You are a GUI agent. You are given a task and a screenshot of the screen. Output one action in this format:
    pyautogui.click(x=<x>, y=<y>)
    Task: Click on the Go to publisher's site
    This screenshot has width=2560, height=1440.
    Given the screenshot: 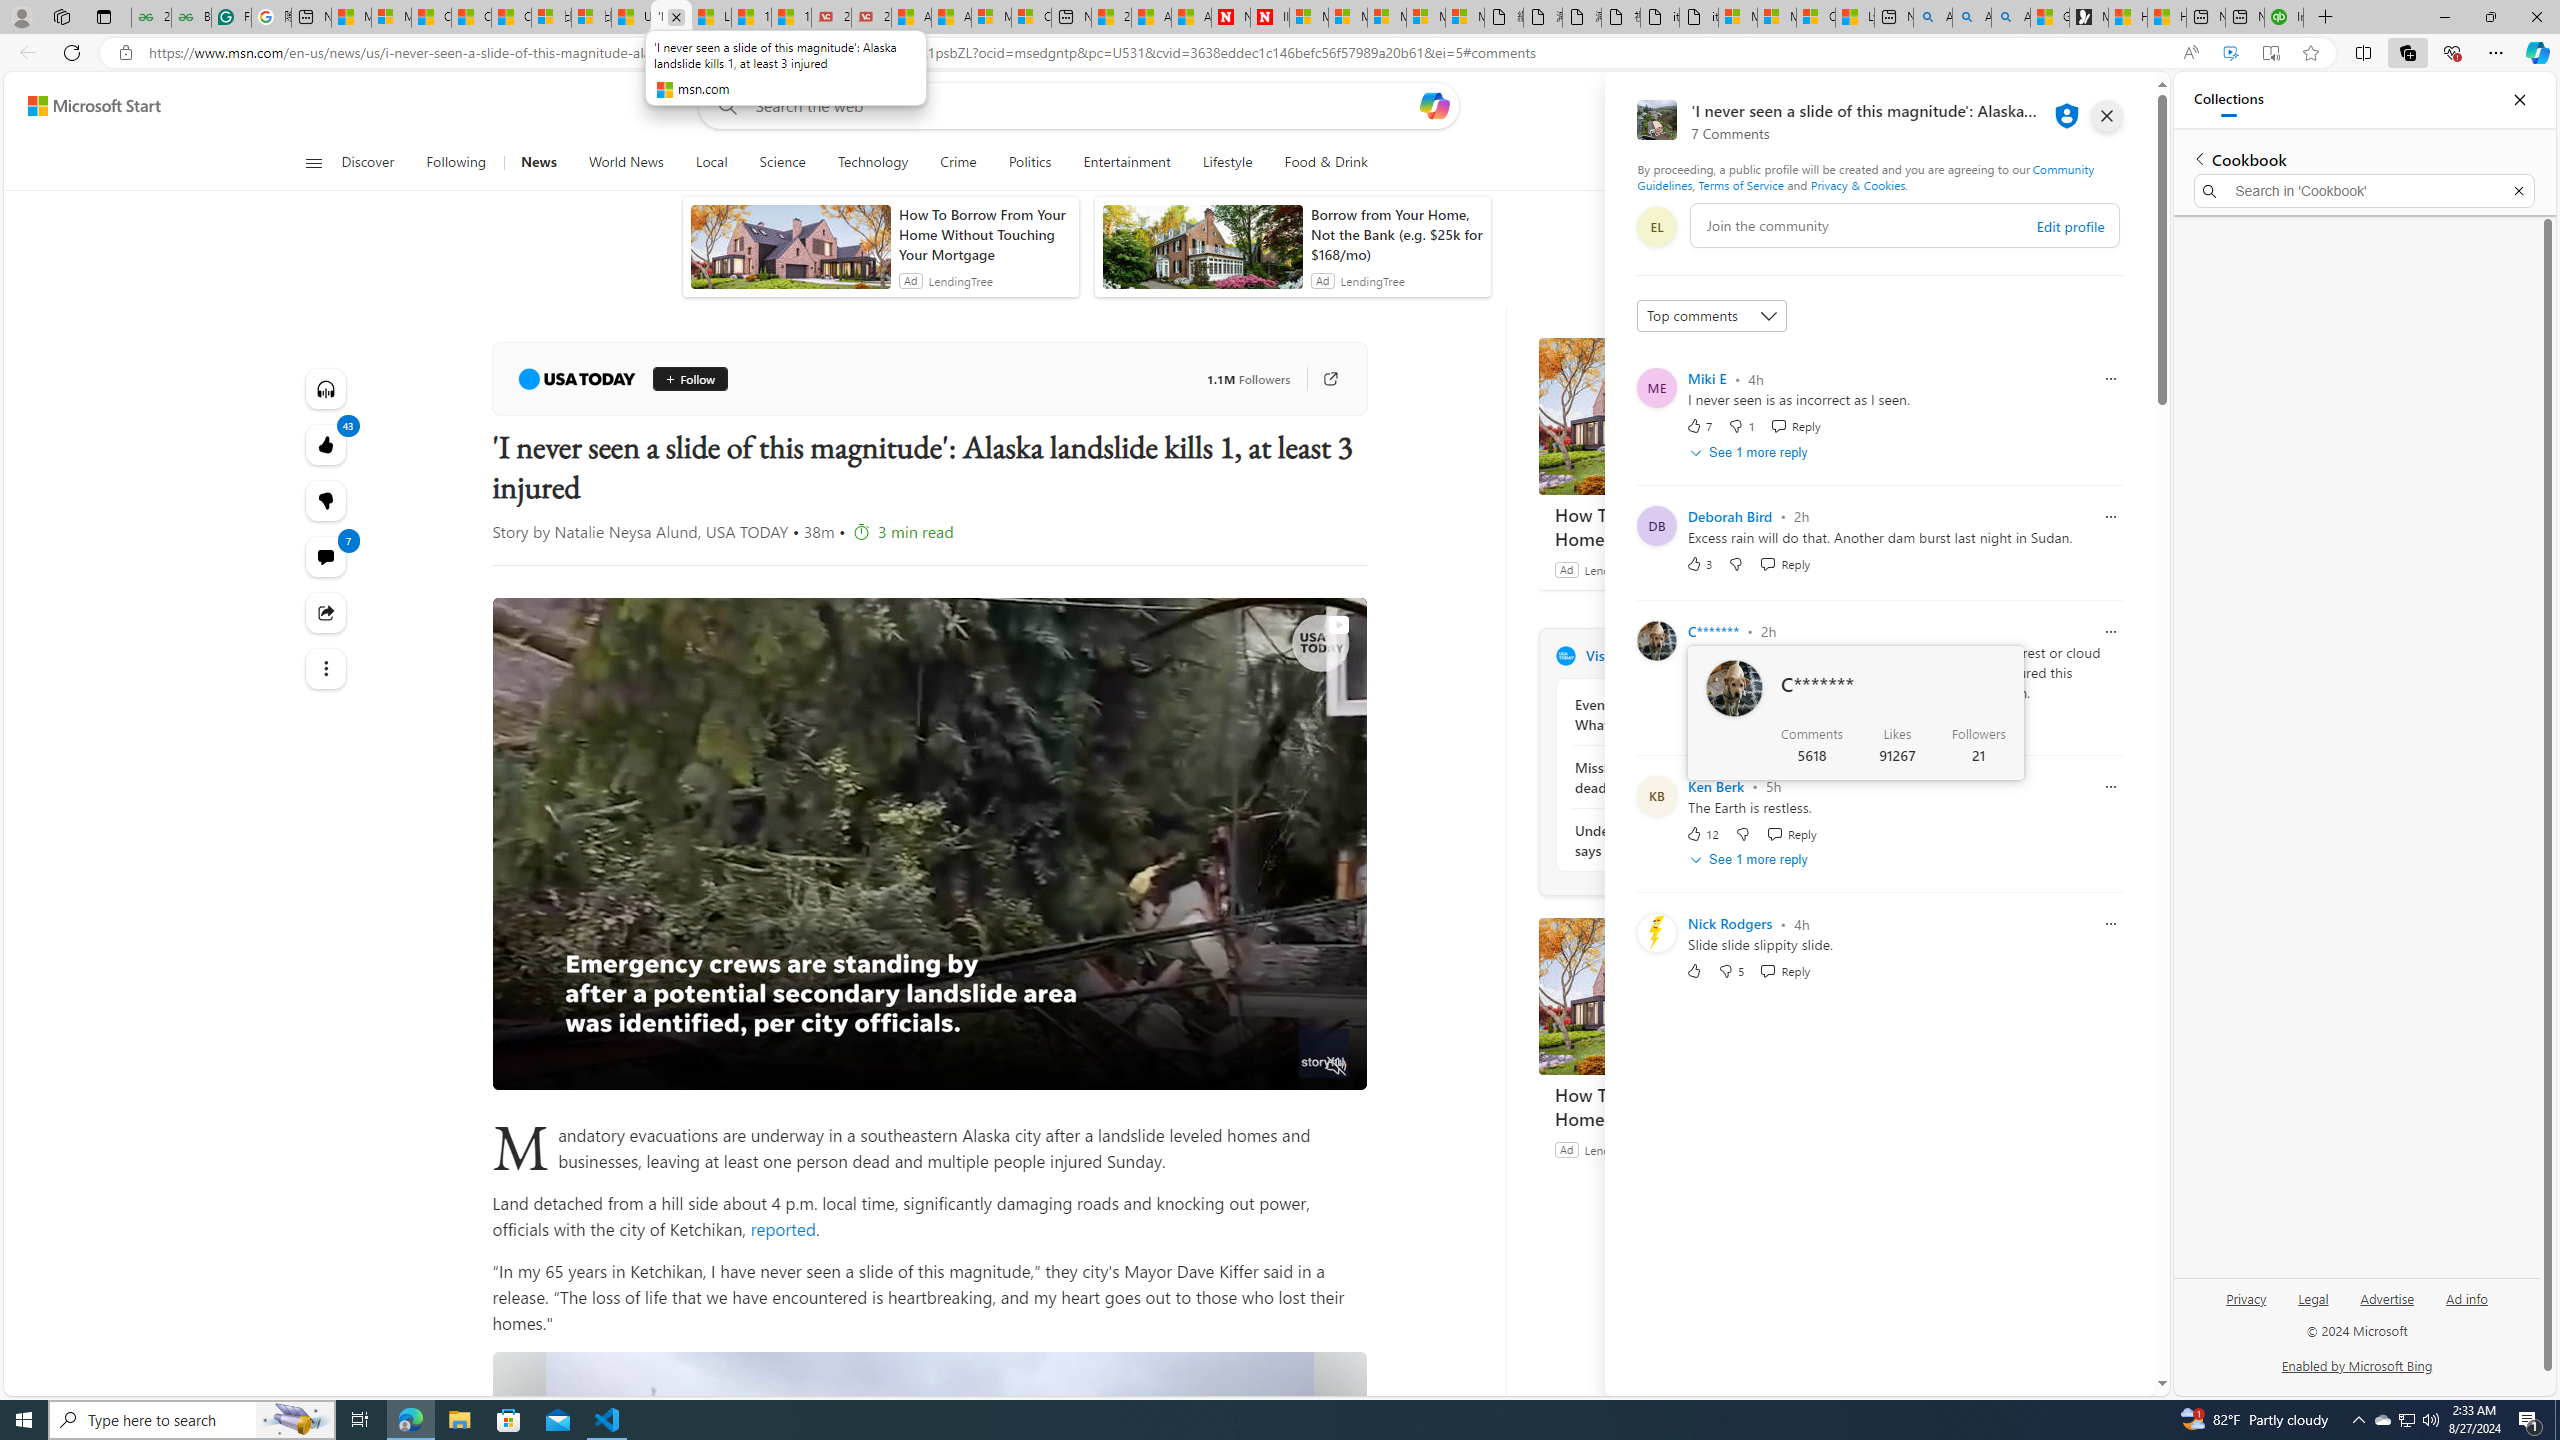 What is the action you would take?
    pyautogui.click(x=1320, y=379)
    